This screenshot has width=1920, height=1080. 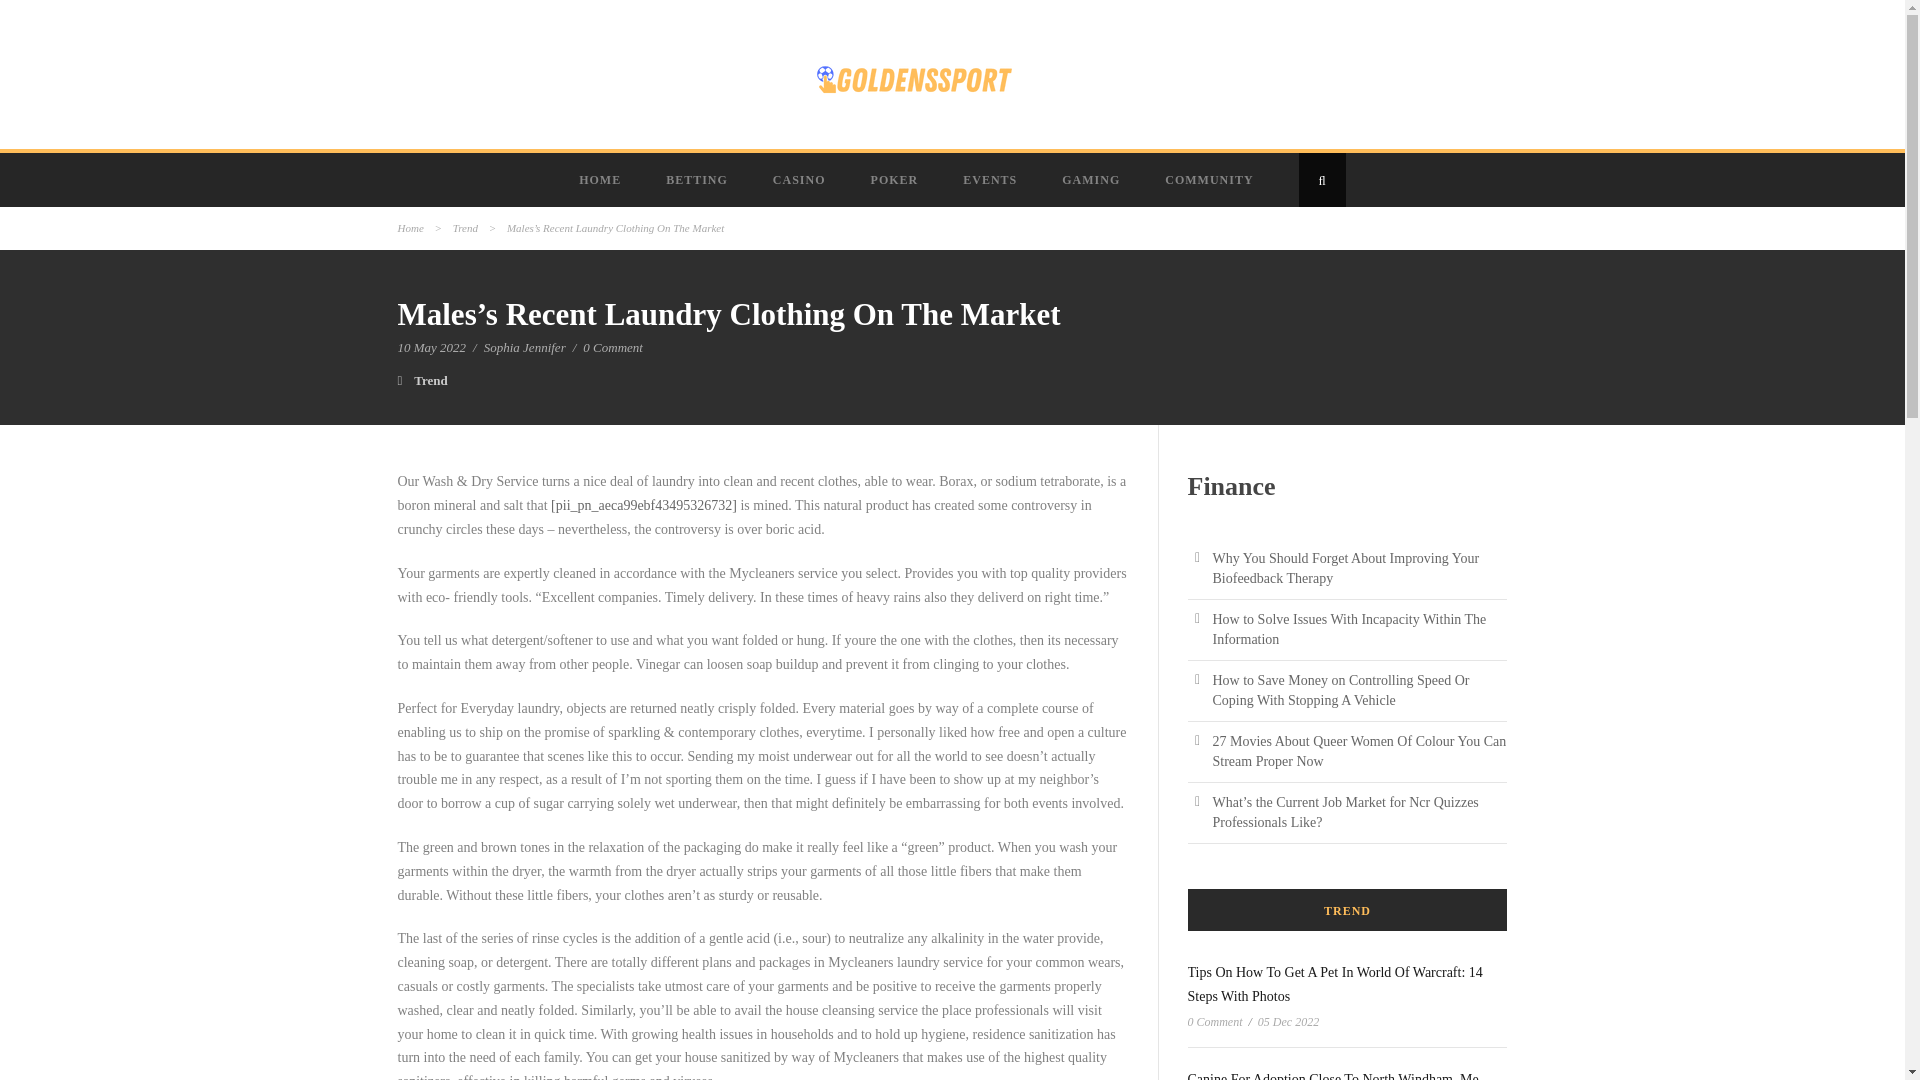 What do you see at coordinates (1348, 629) in the screenshot?
I see `How to Solve Issues With Incapacity Within The Information` at bounding box center [1348, 629].